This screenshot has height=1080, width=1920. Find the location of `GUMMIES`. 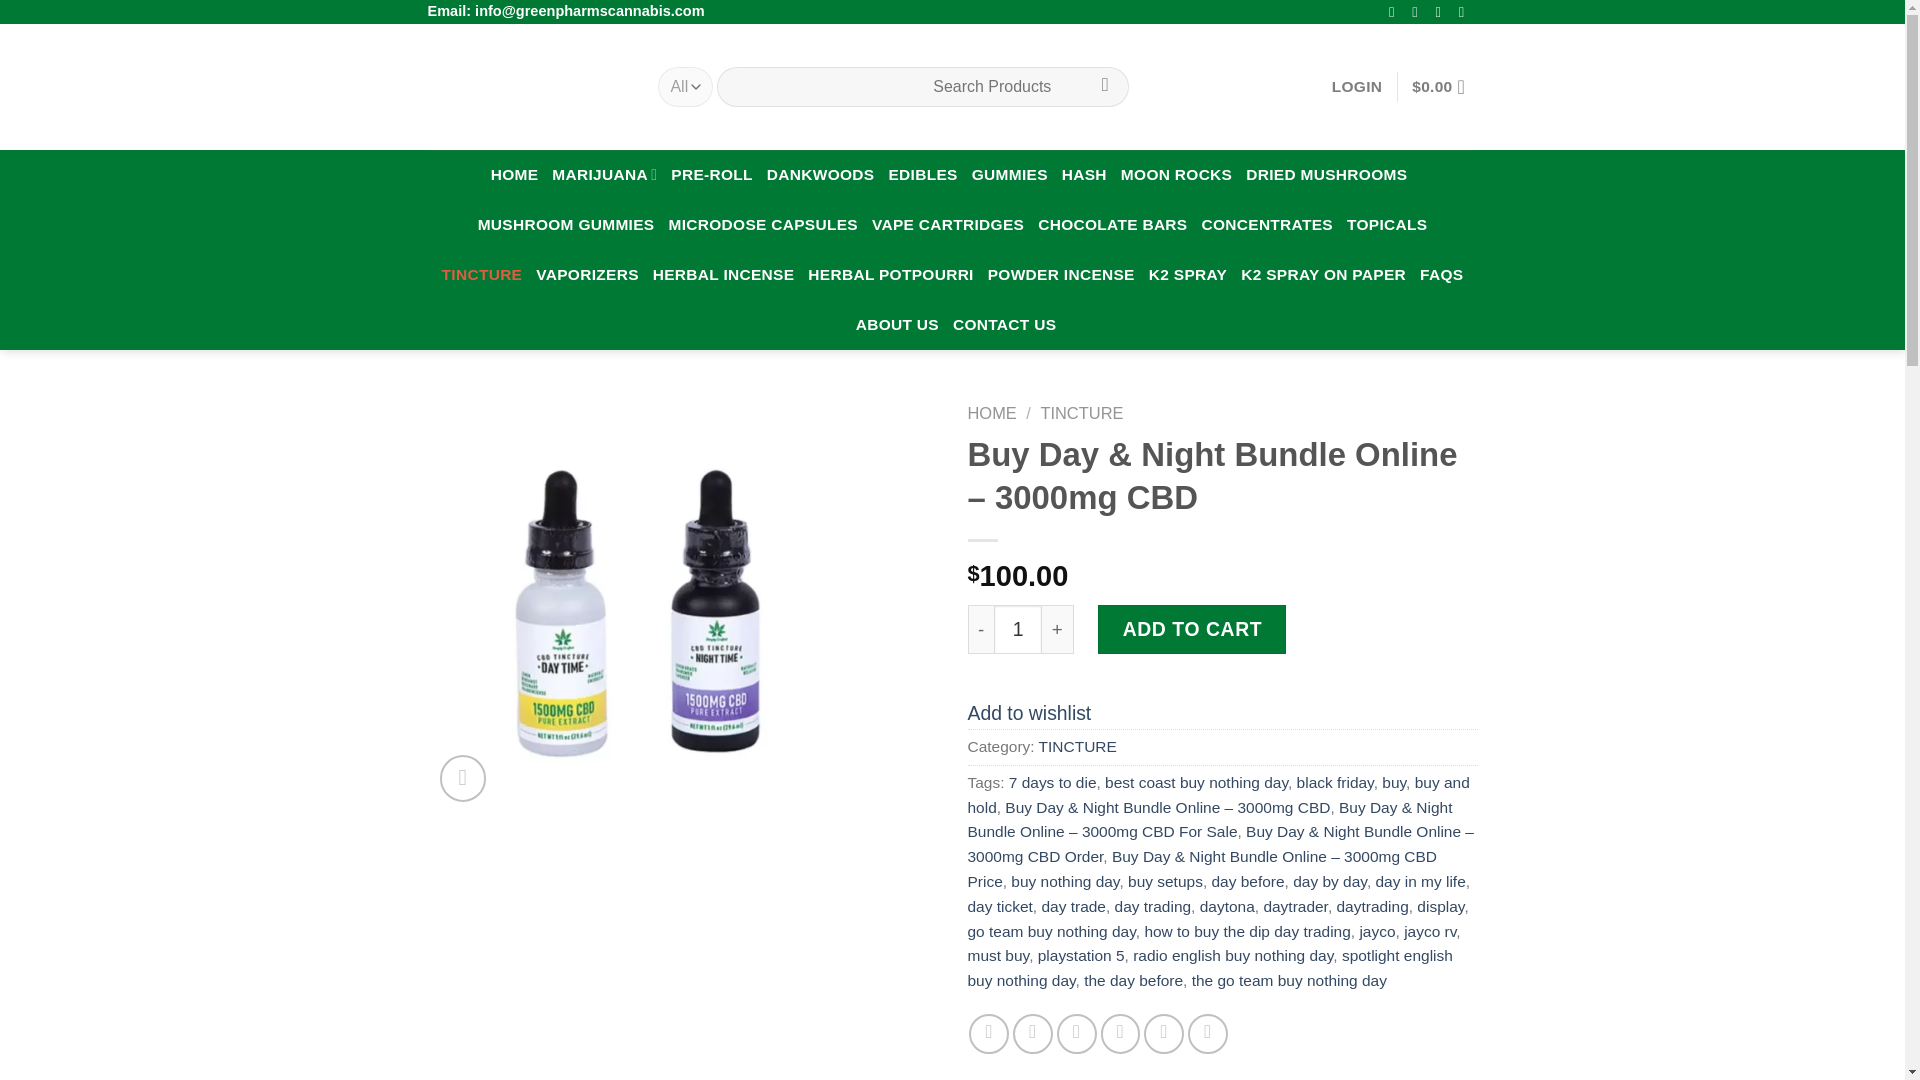

GUMMIES is located at coordinates (1010, 174).